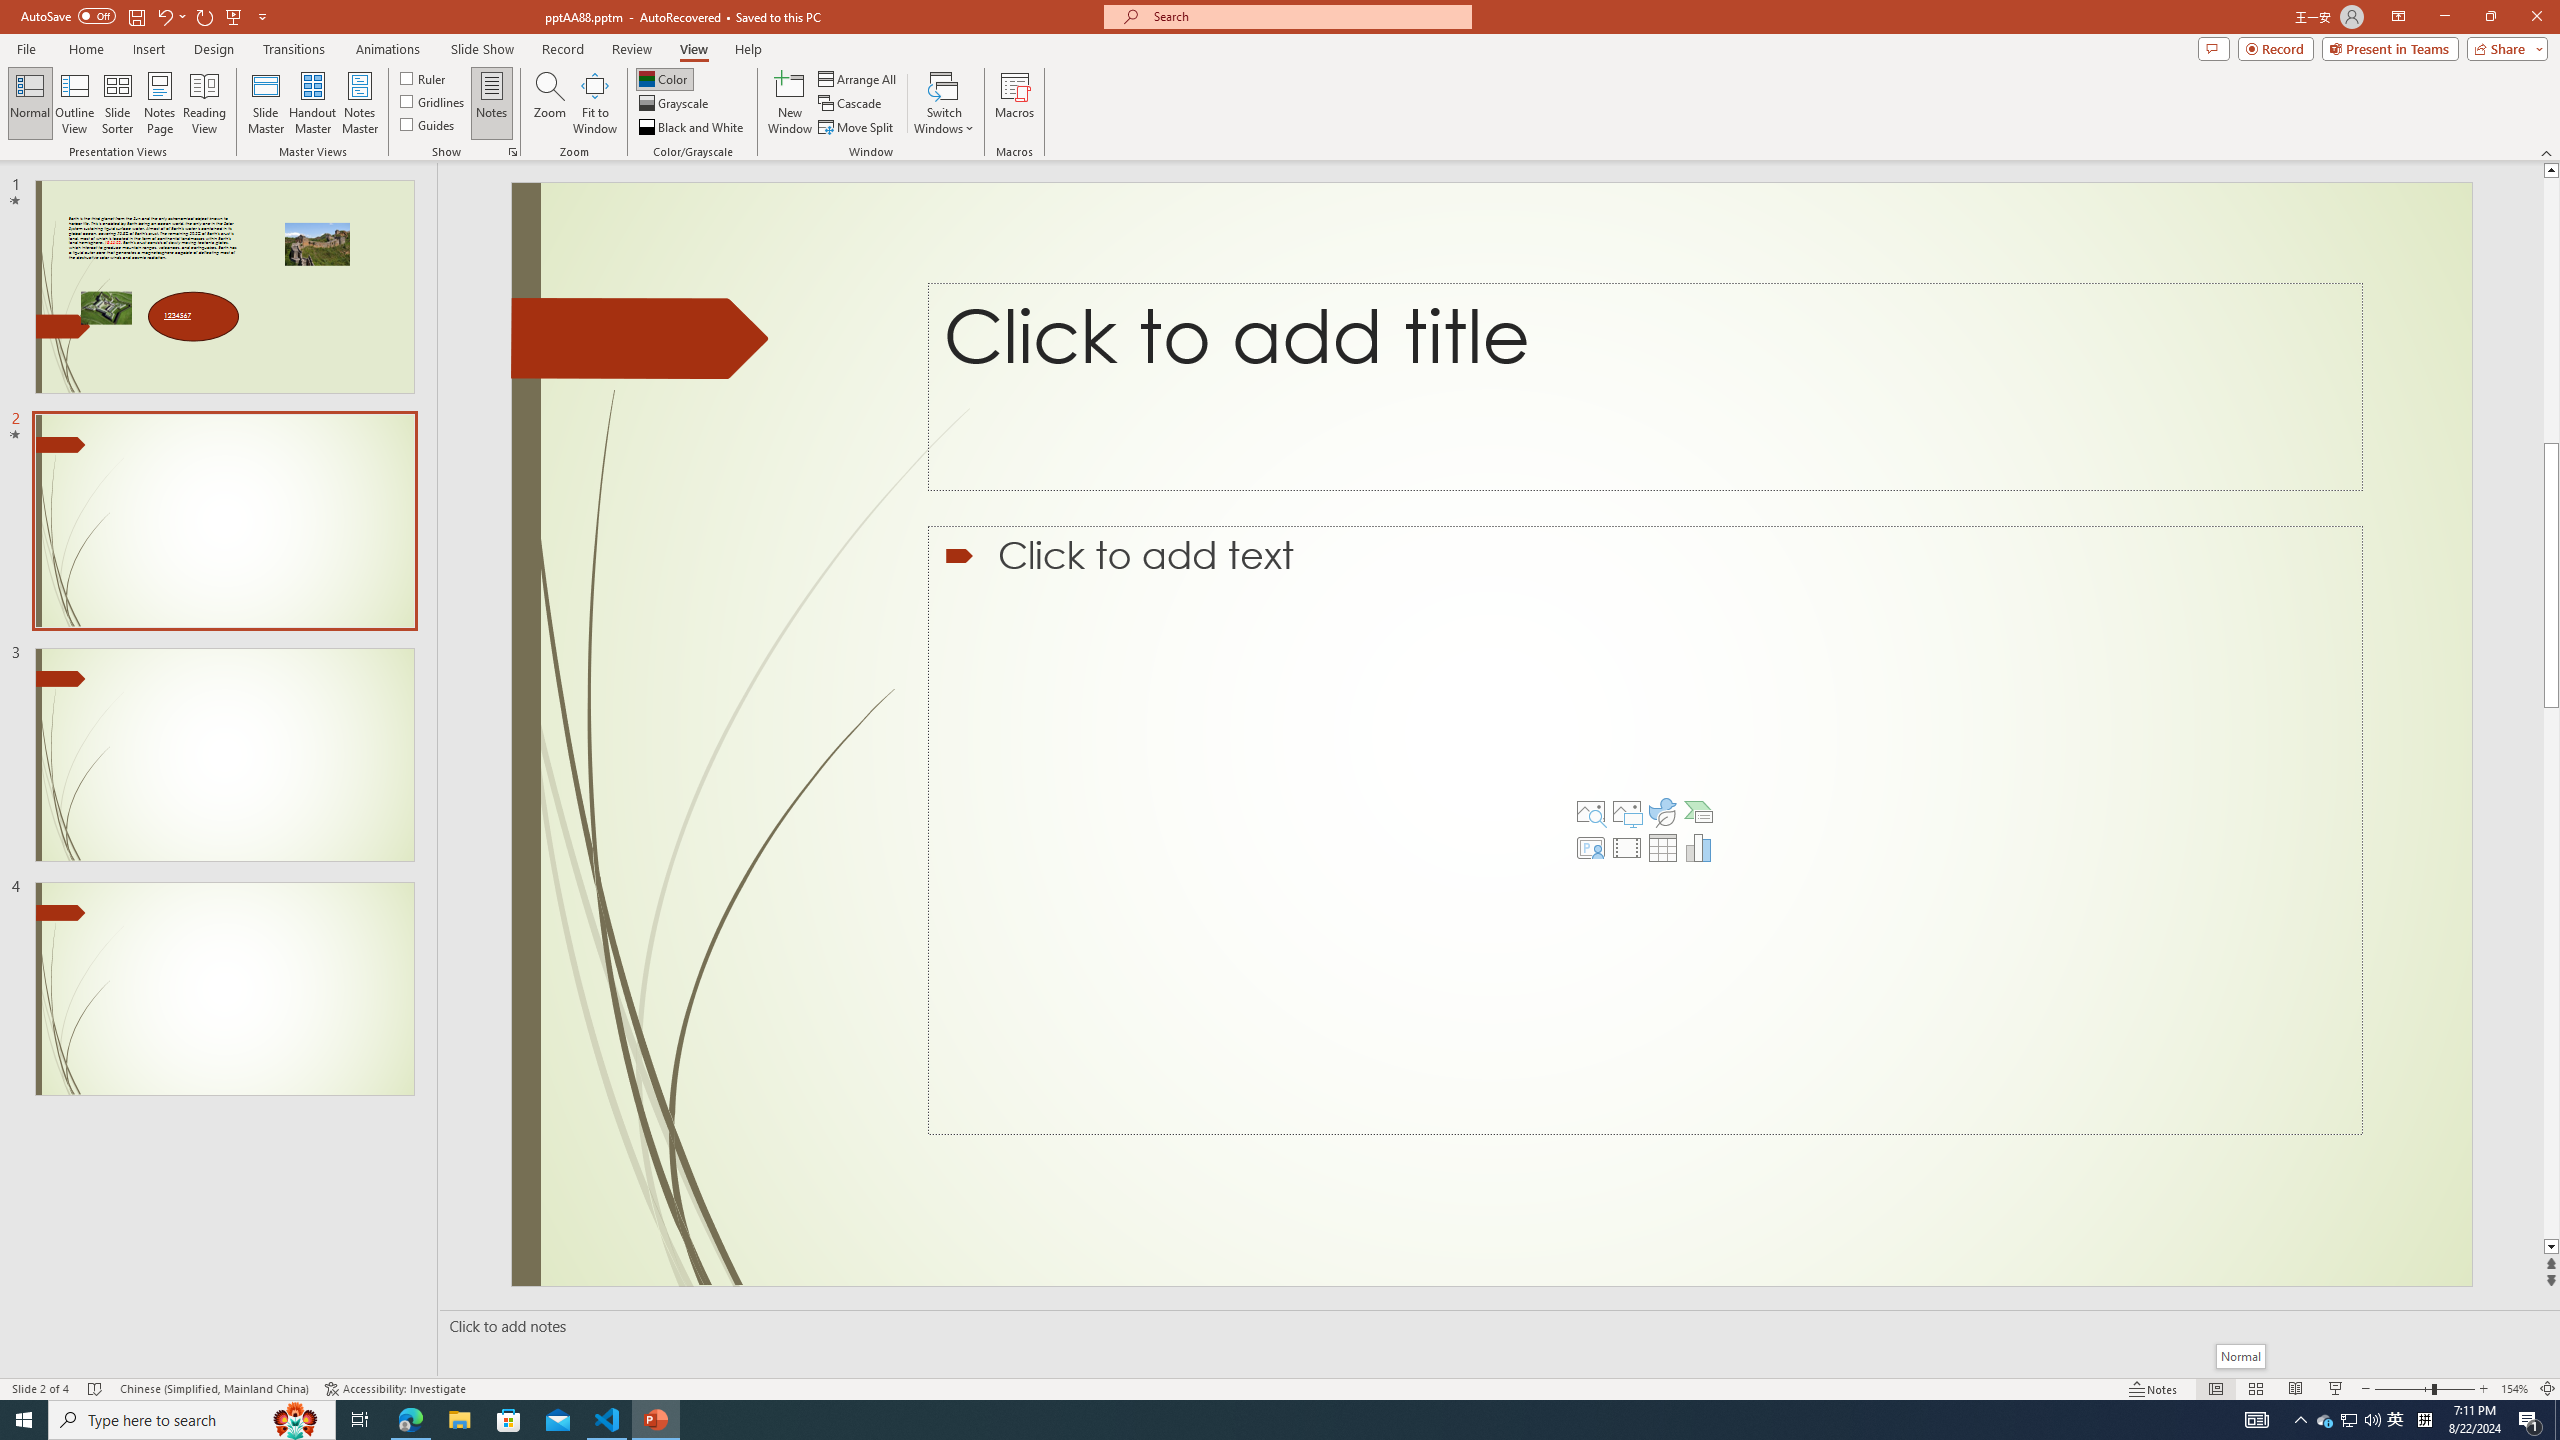 The height and width of the screenshot is (1440, 2560). I want to click on Title TextBox, so click(1644, 387).